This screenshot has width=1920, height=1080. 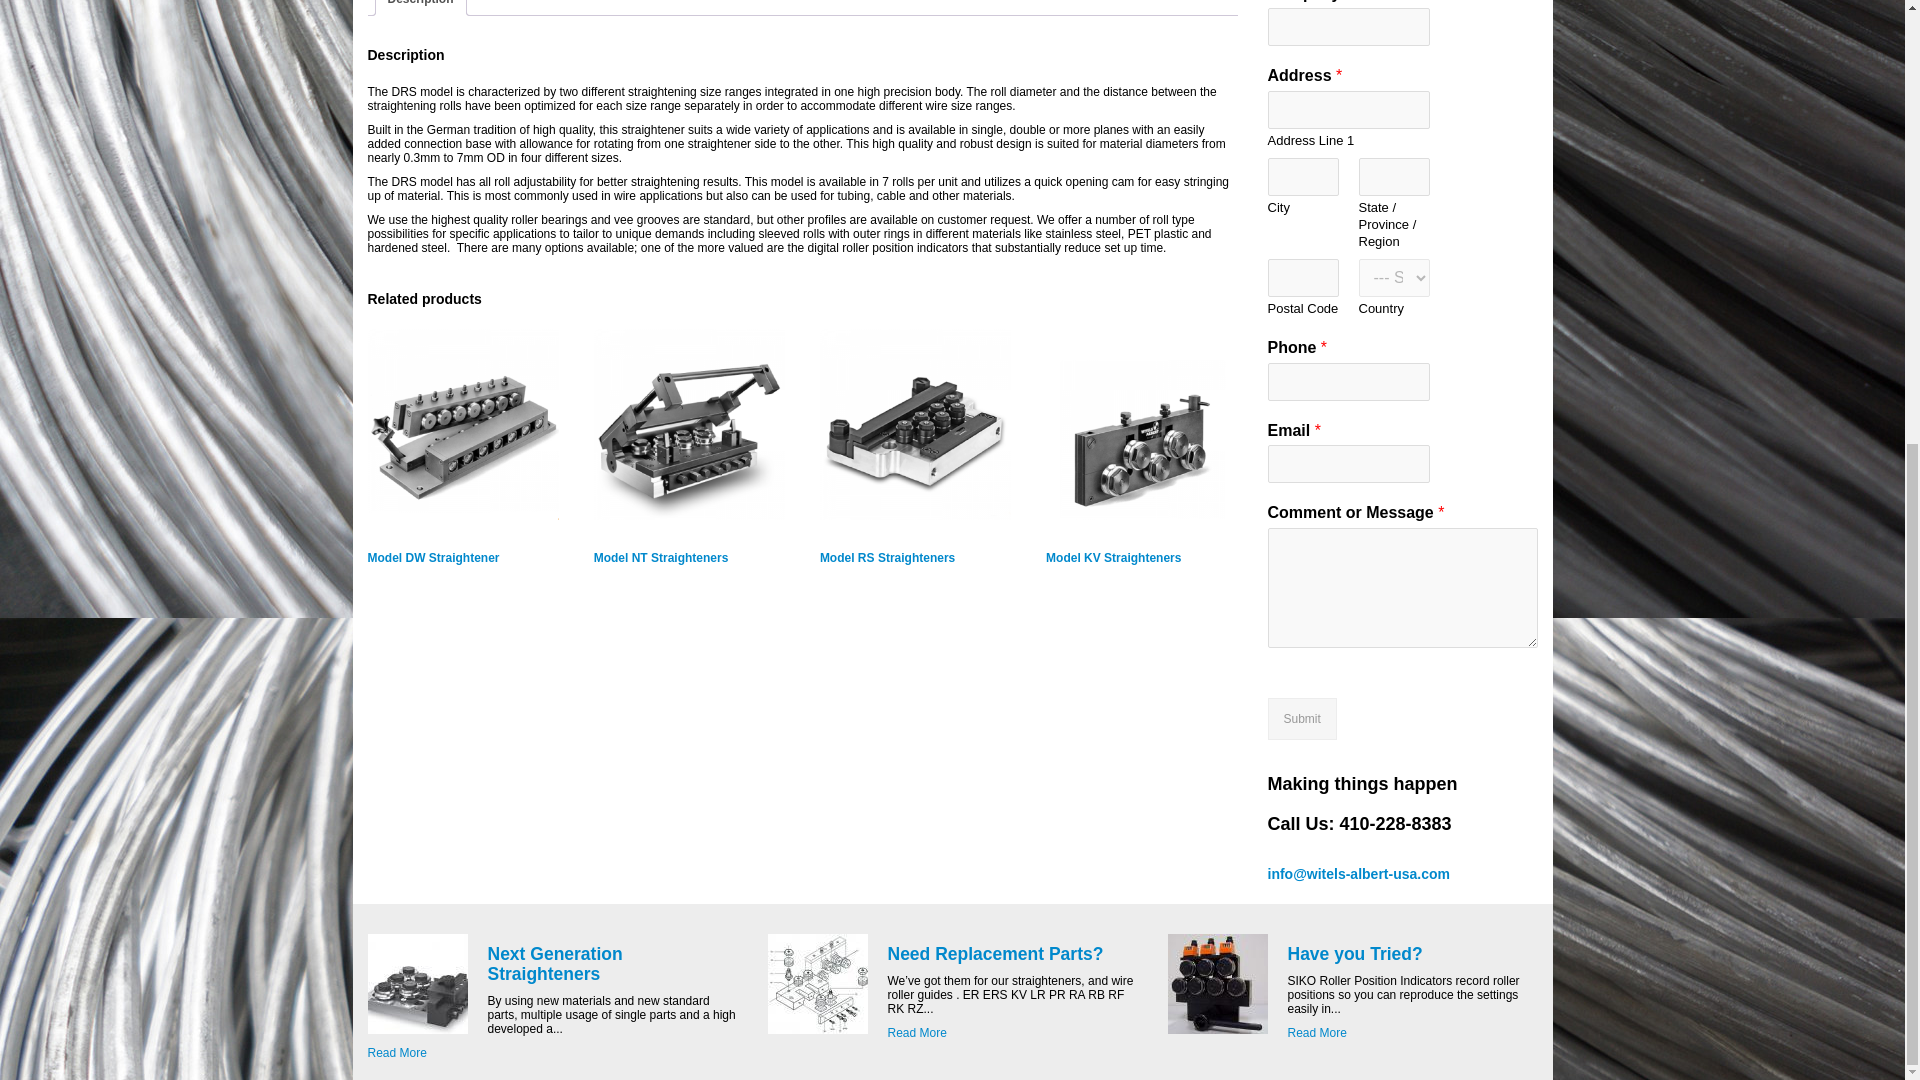 What do you see at coordinates (1355, 954) in the screenshot?
I see `Have you Tried?` at bounding box center [1355, 954].